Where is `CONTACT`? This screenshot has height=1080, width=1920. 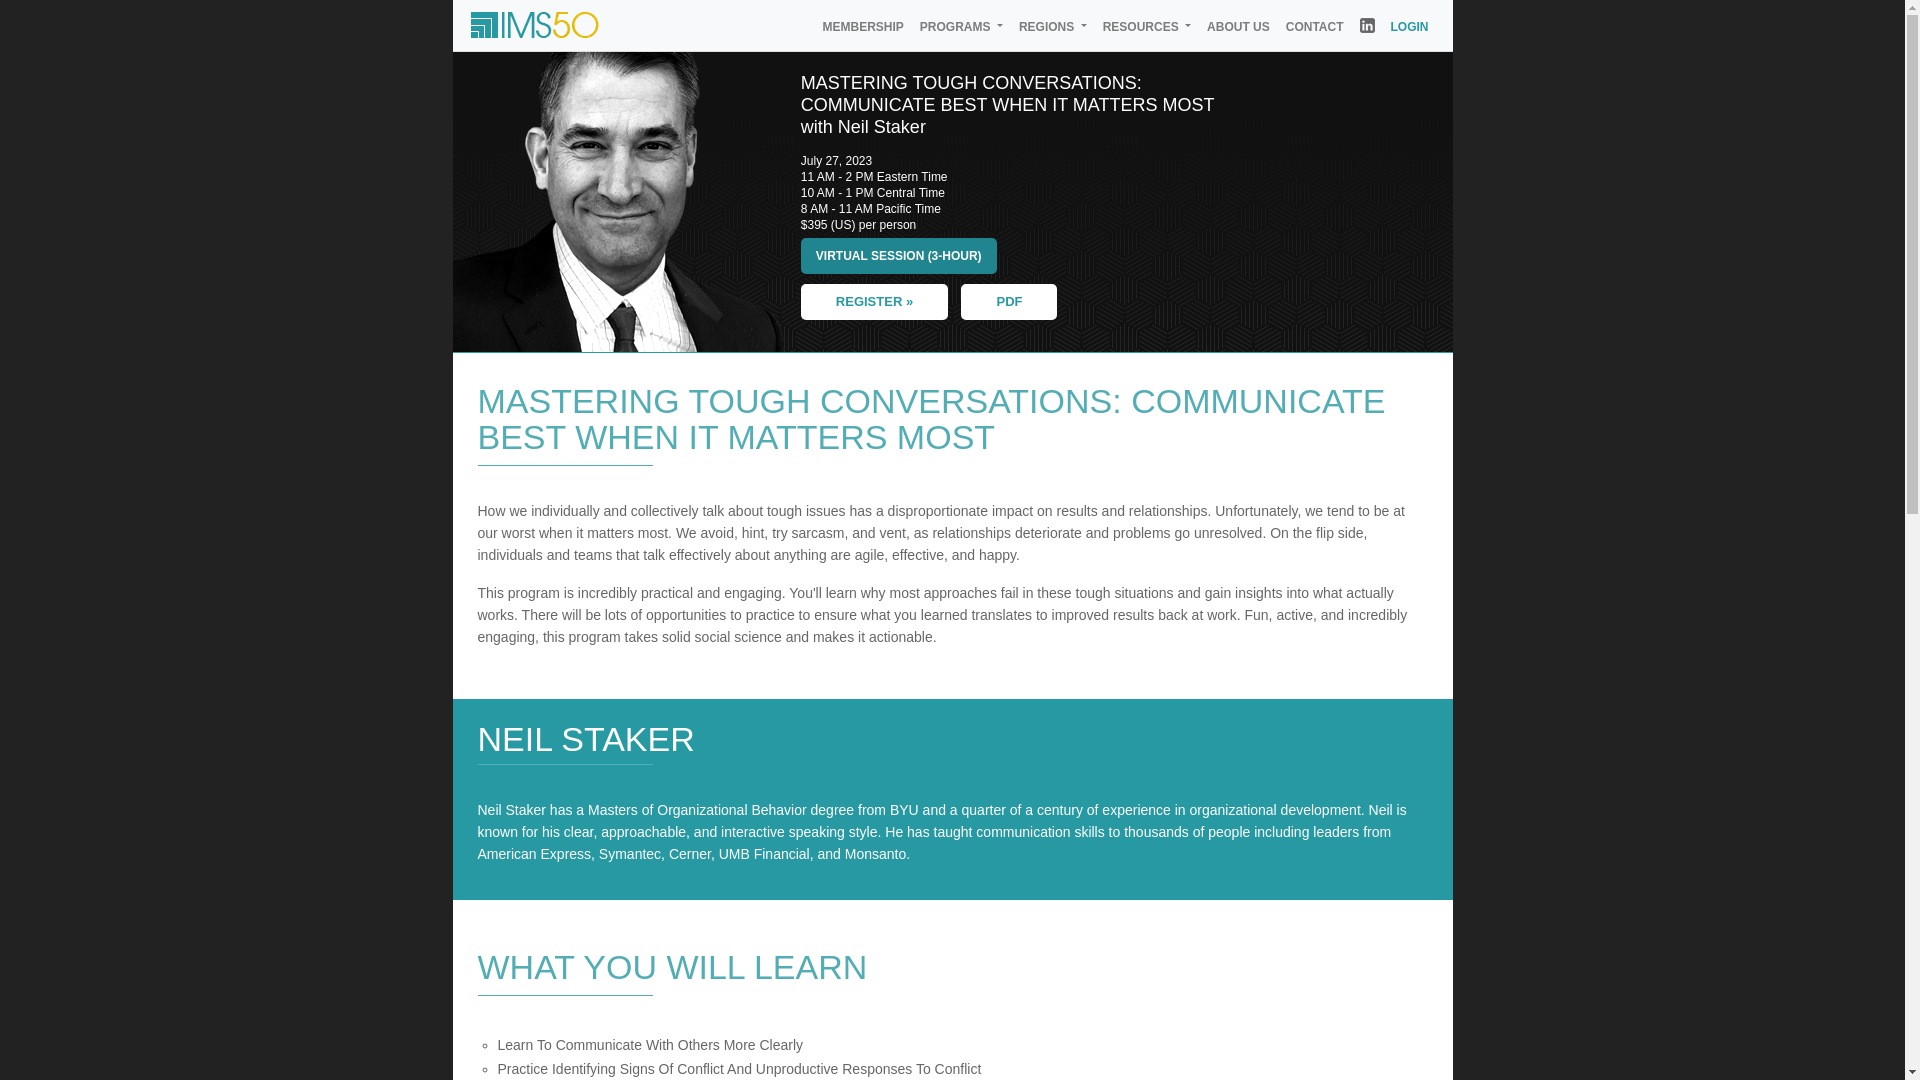 CONTACT is located at coordinates (1314, 26).